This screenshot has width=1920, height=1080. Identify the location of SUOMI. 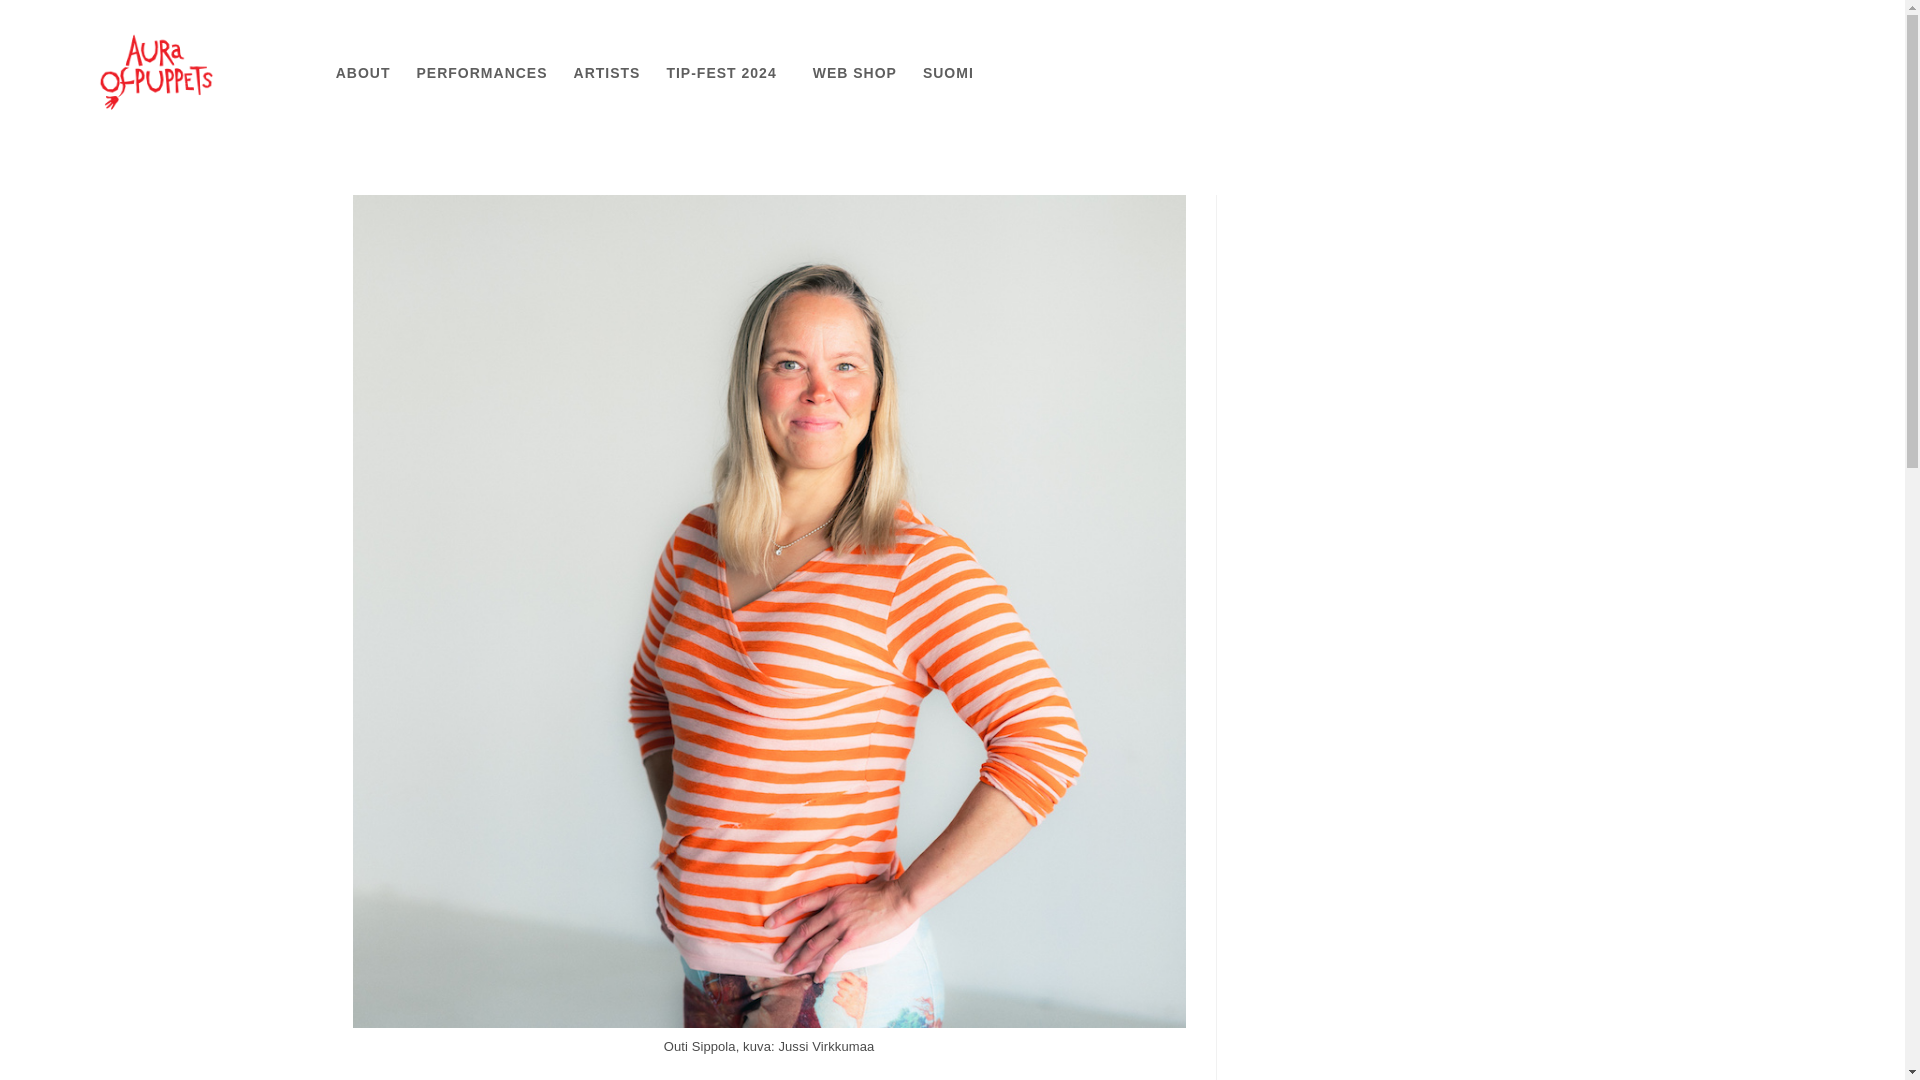
(948, 72).